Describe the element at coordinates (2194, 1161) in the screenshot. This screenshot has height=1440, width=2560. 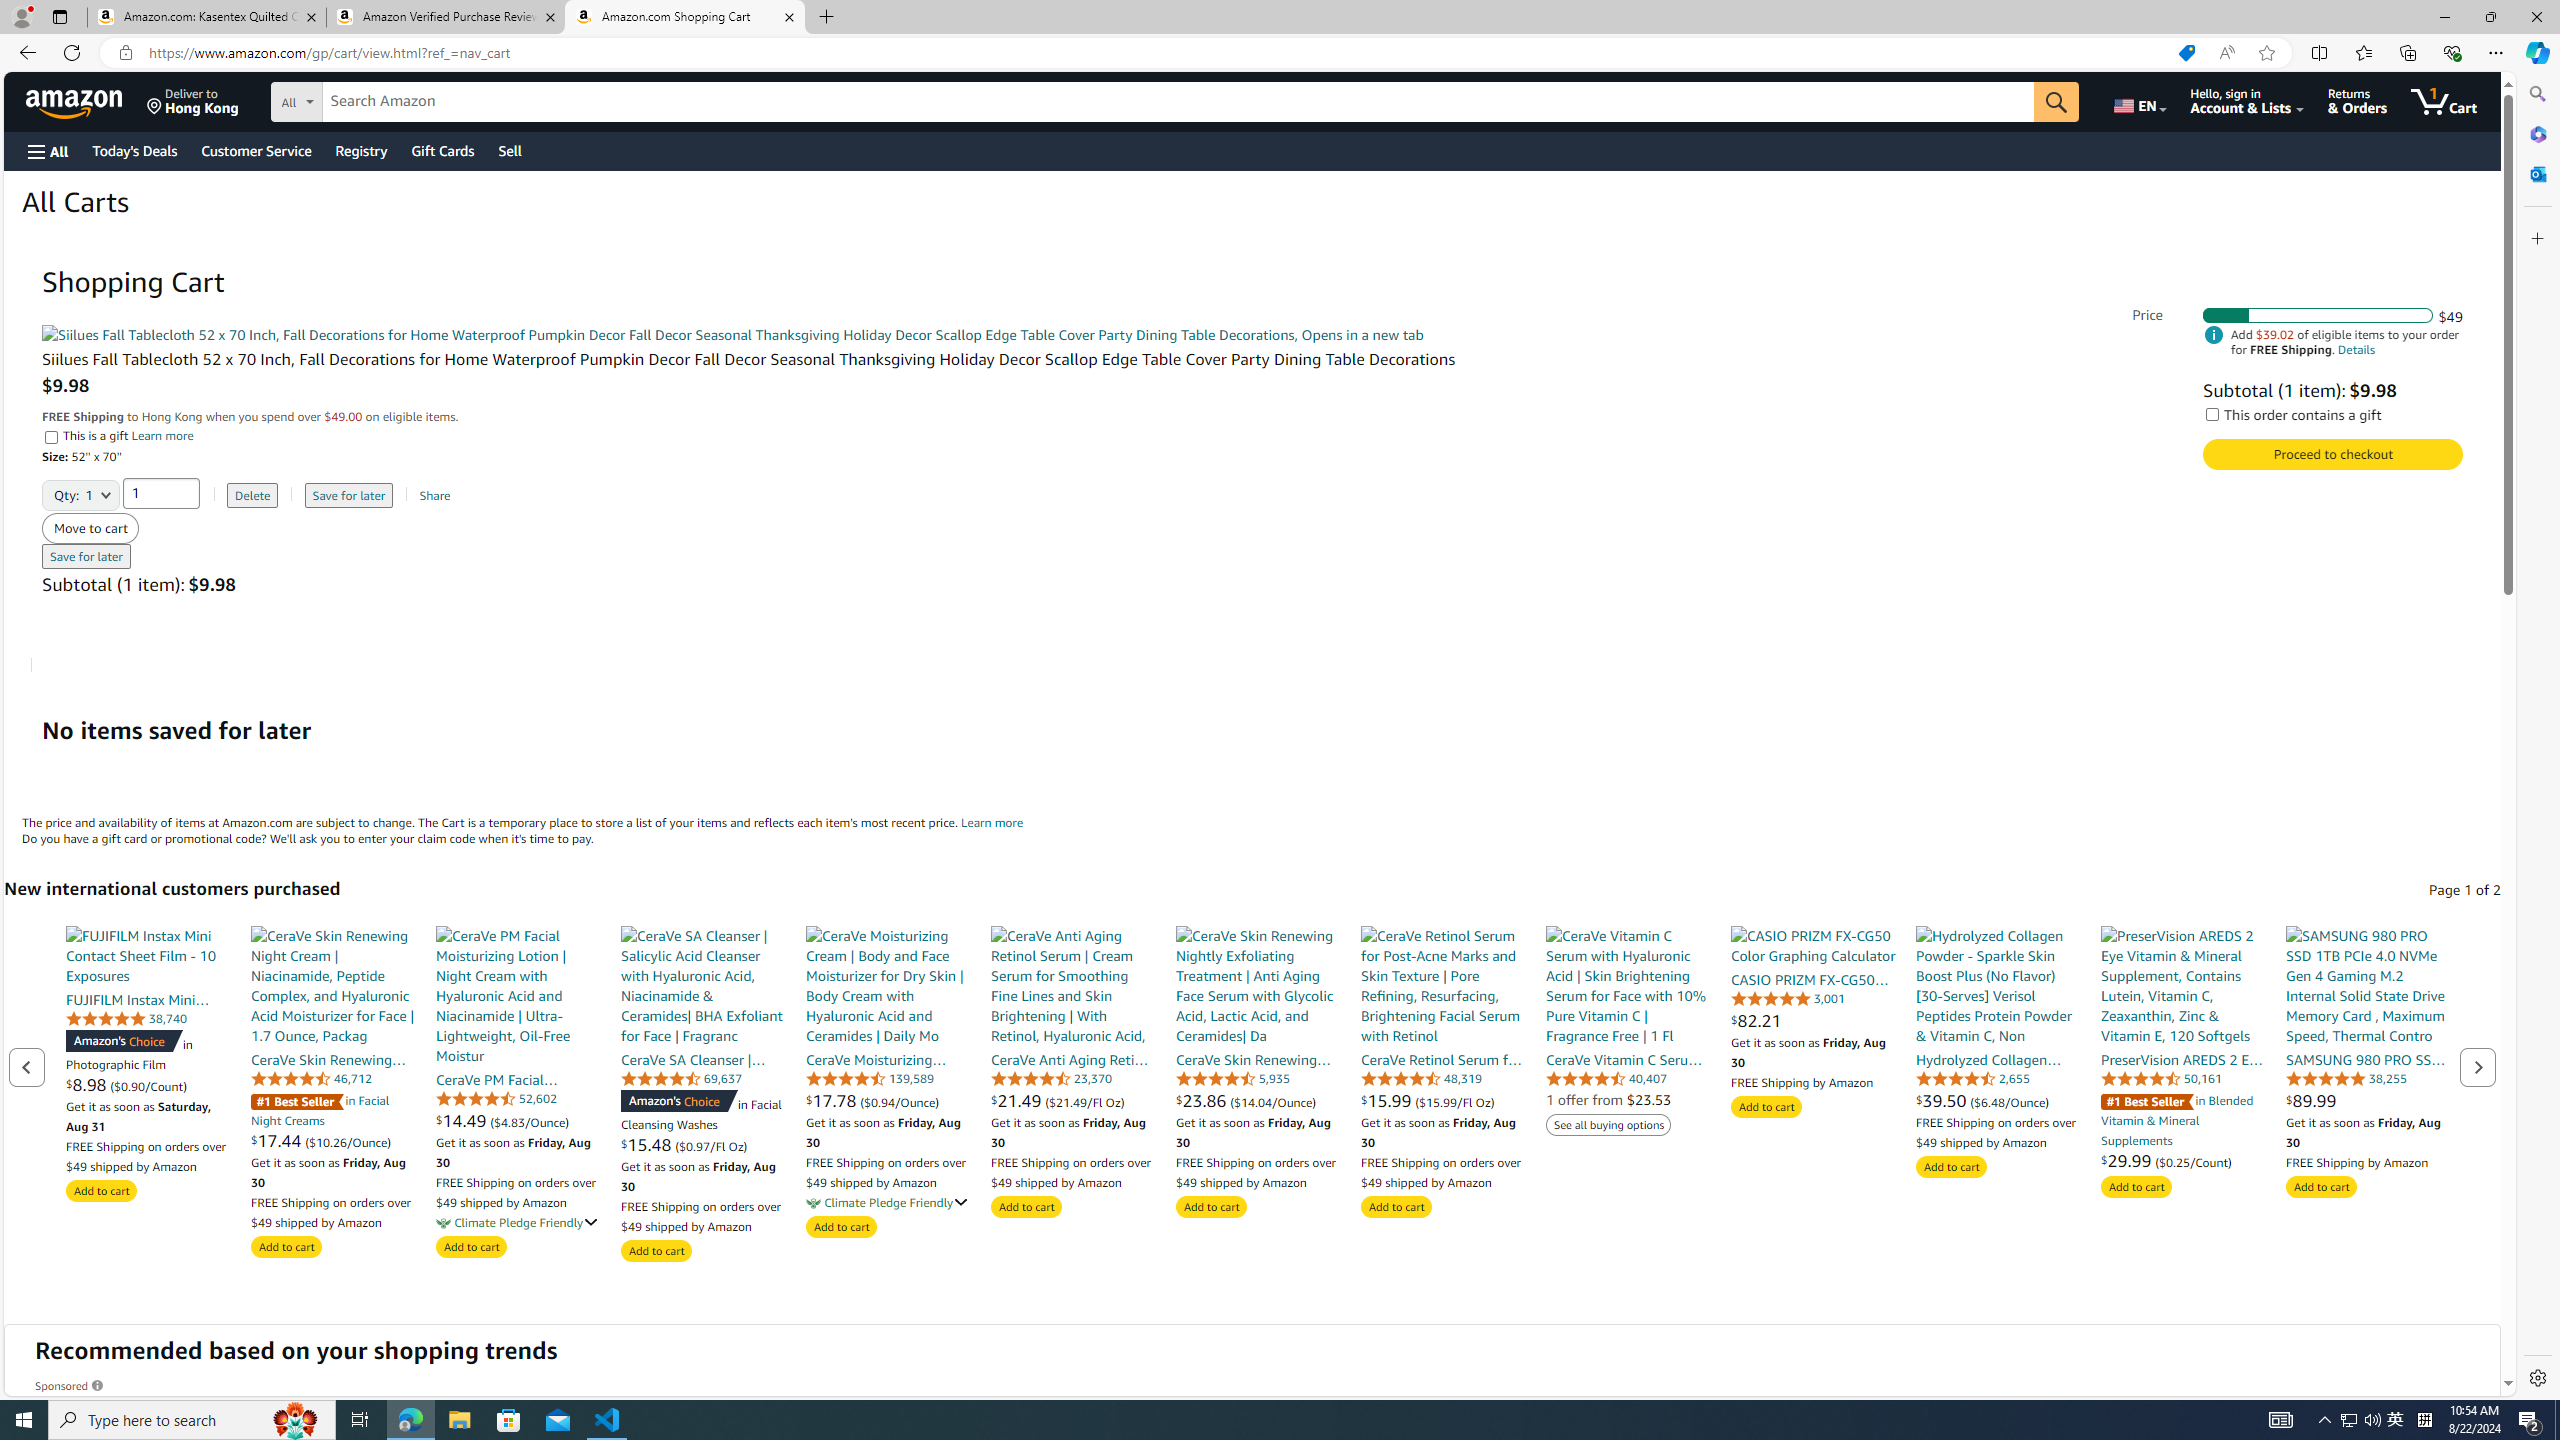
I see `($0.25/Count)` at that location.